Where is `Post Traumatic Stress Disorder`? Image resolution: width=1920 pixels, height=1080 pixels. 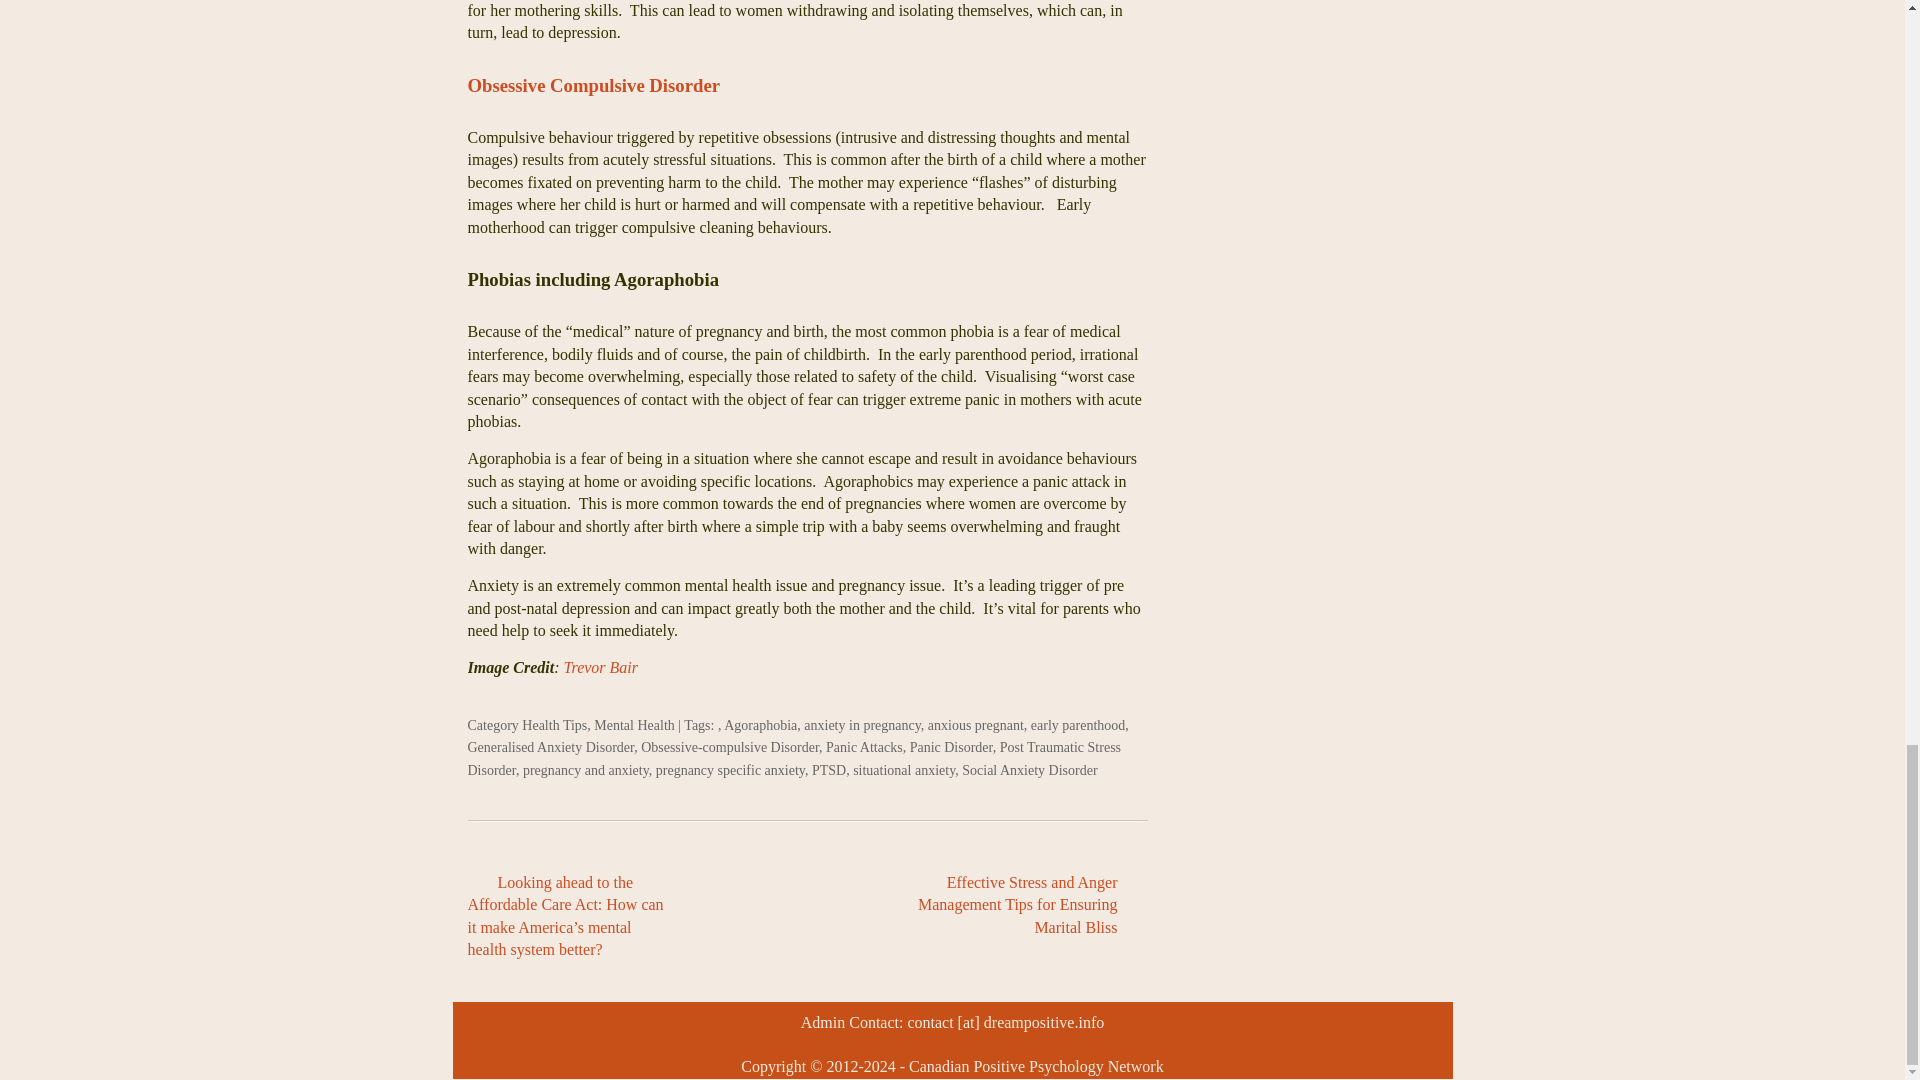
Post Traumatic Stress Disorder is located at coordinates (794, 758).